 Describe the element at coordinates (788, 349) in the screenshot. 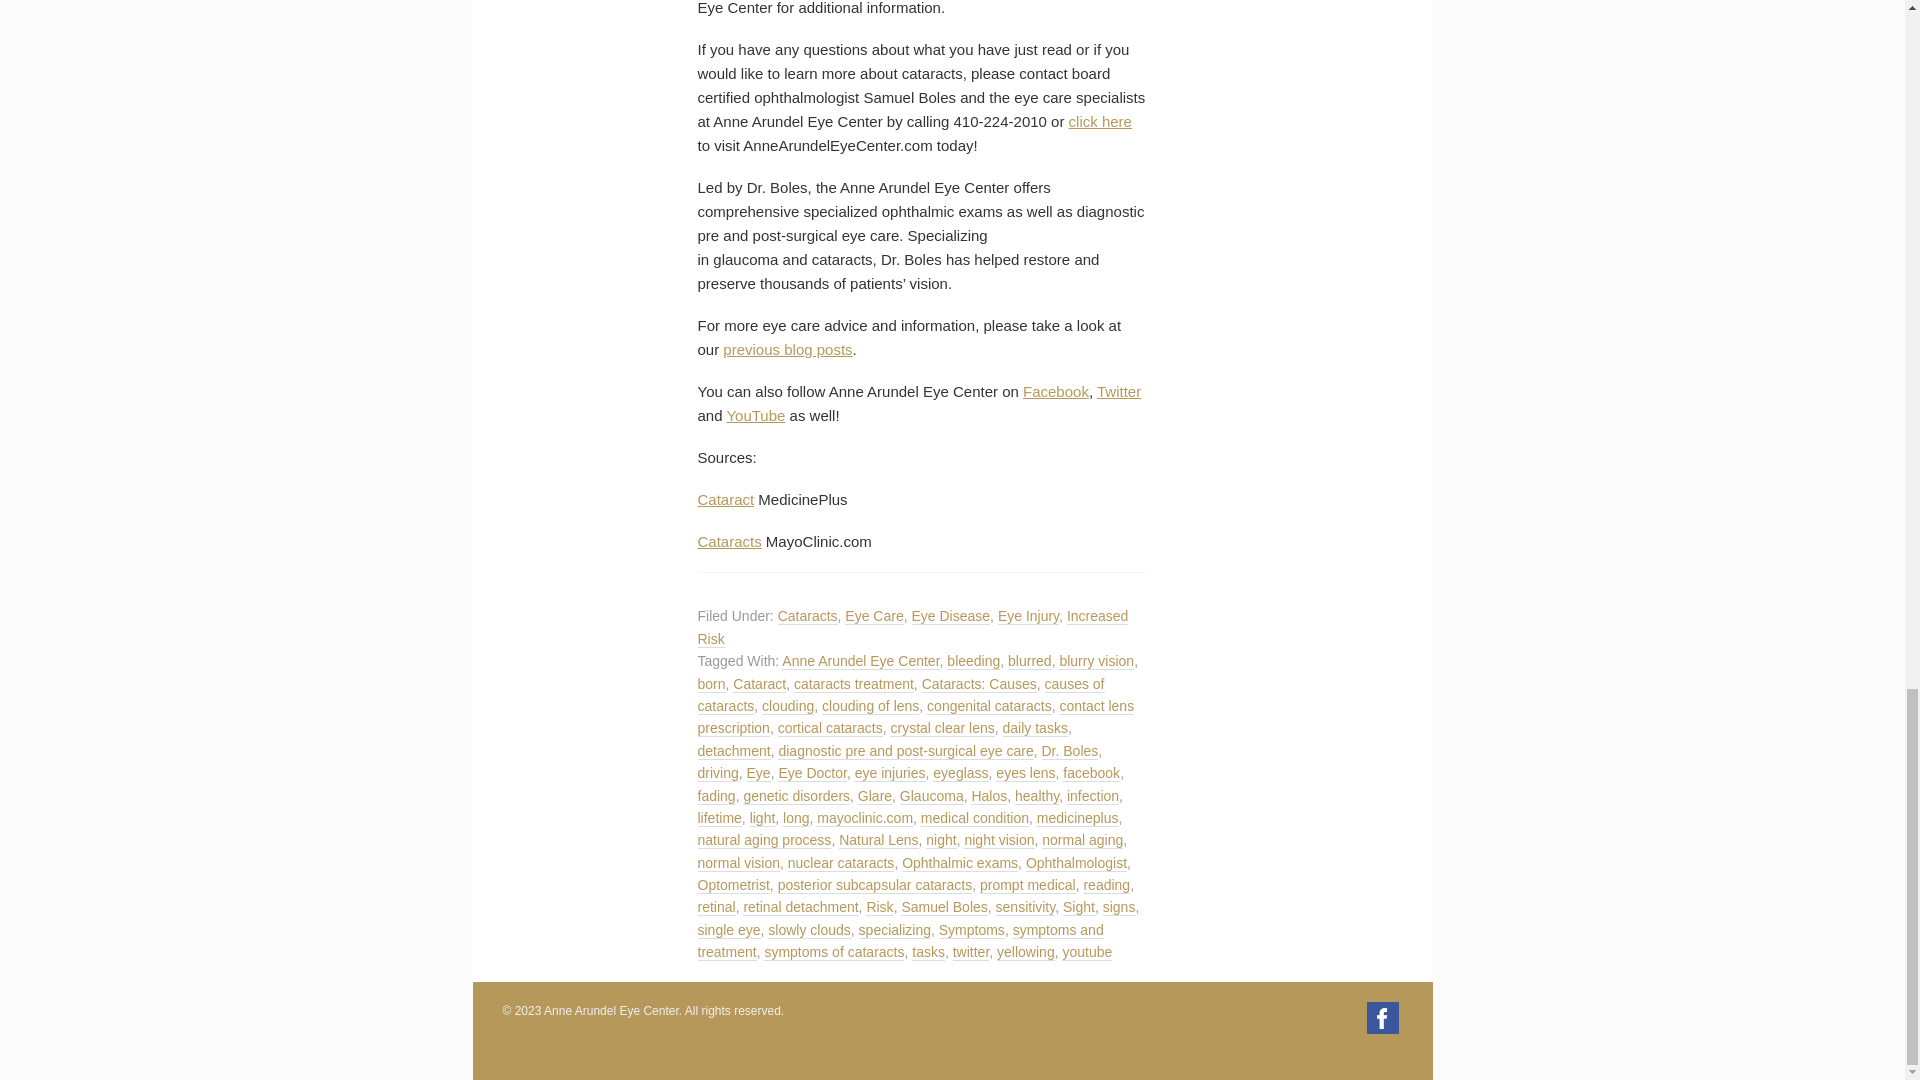

I see `previous blog posts` at that location.